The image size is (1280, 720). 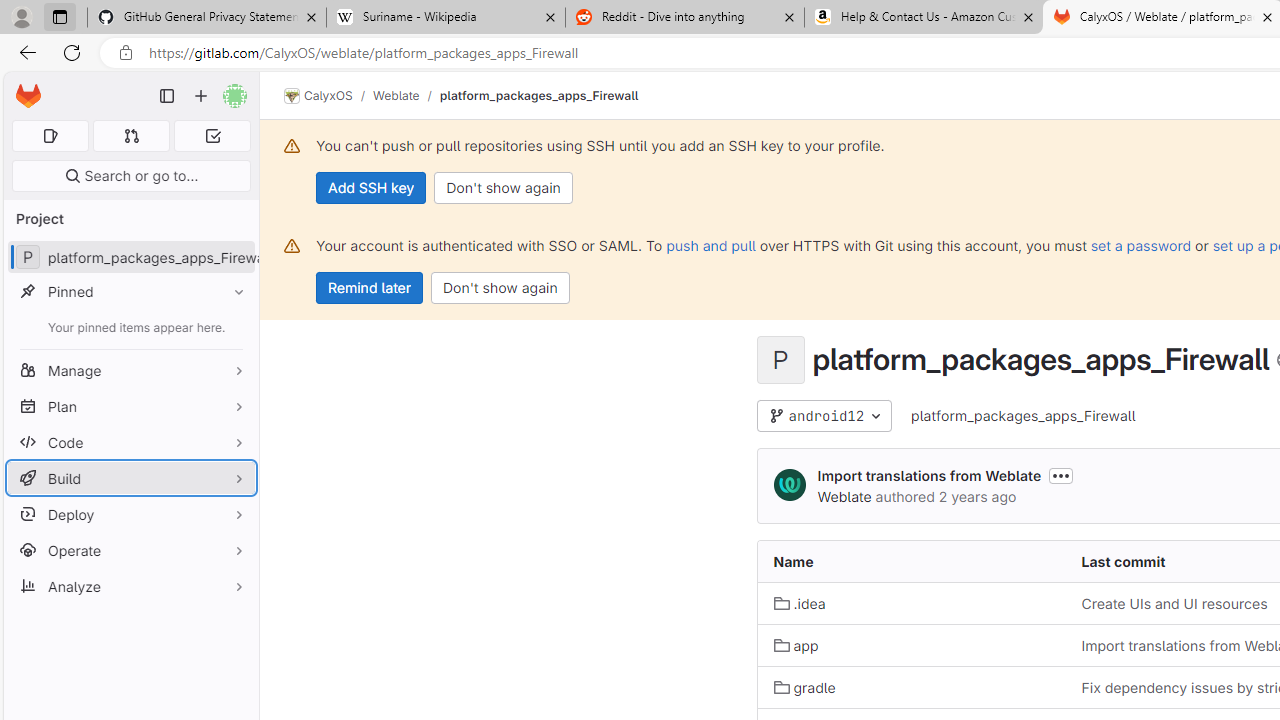 I want to click on gradle, so click(x=804, y=686).